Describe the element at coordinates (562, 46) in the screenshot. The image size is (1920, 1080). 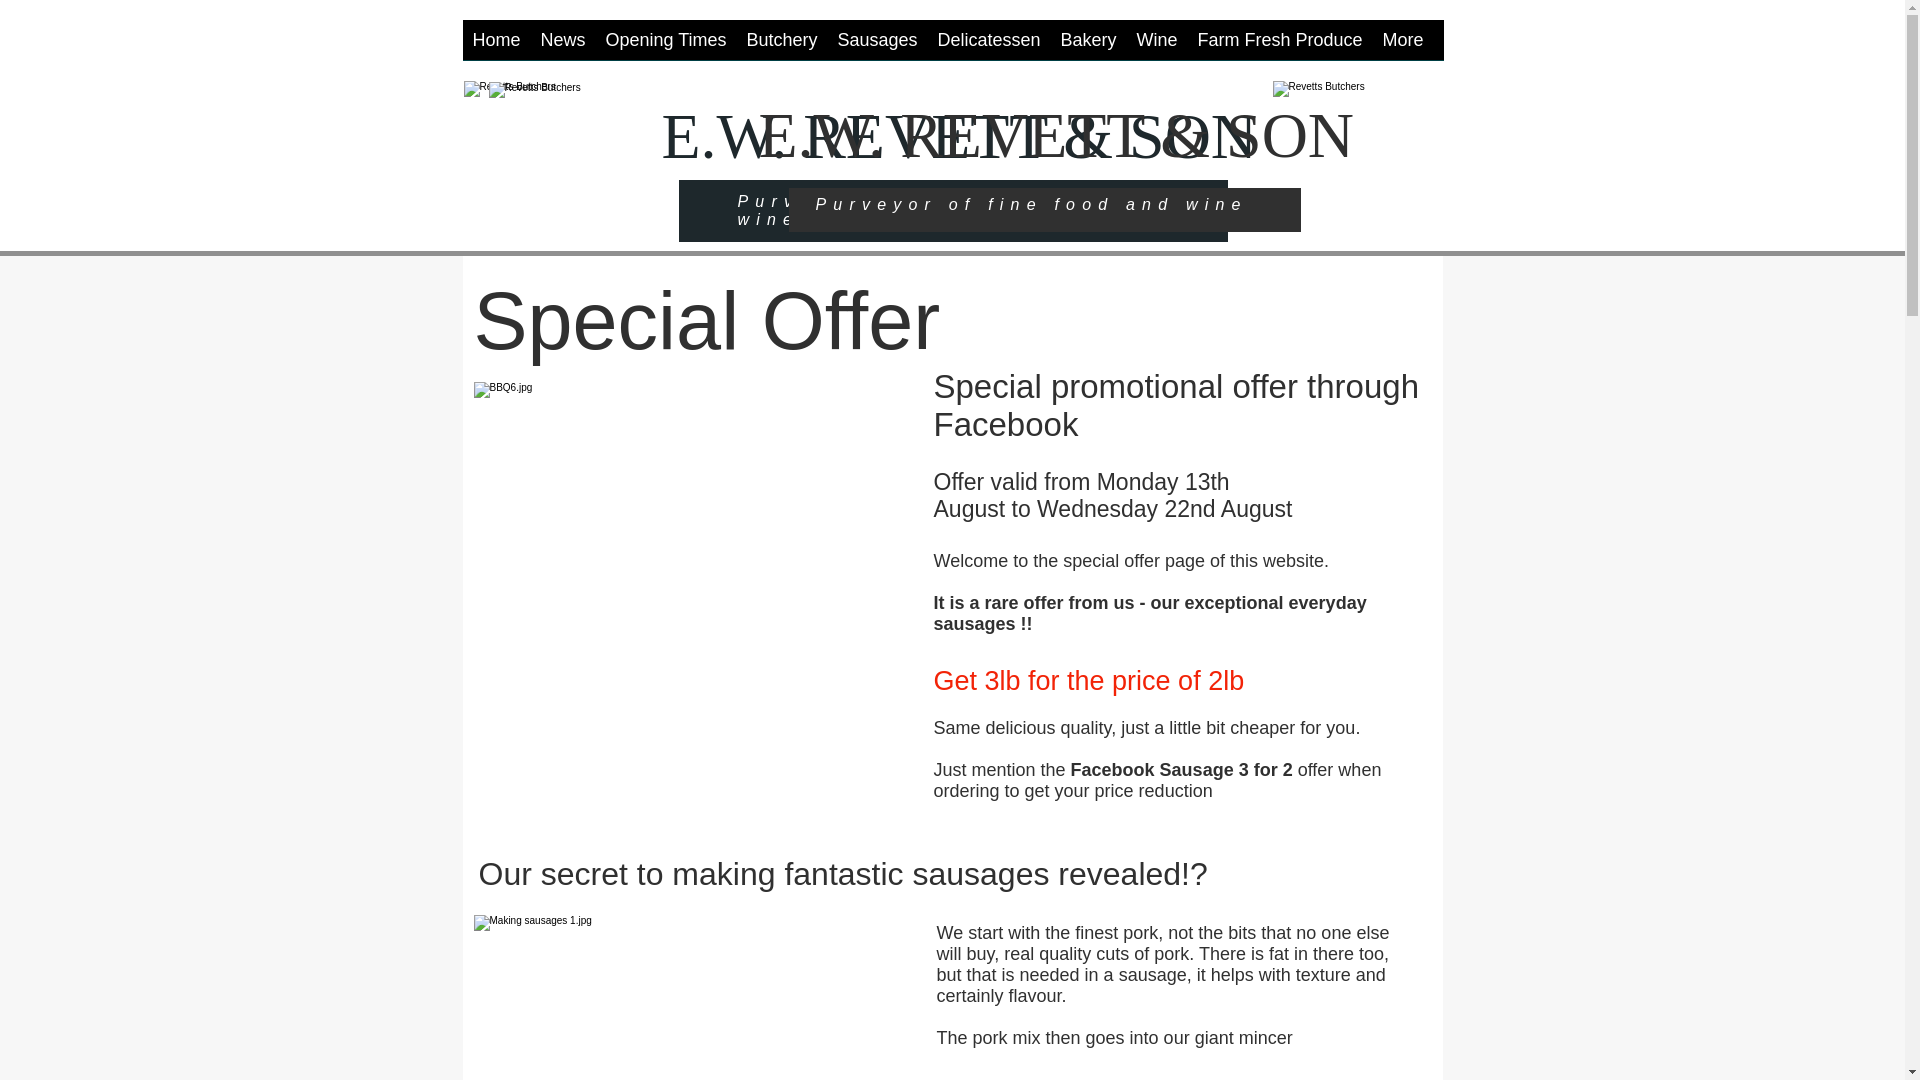
I see `News` at that location.